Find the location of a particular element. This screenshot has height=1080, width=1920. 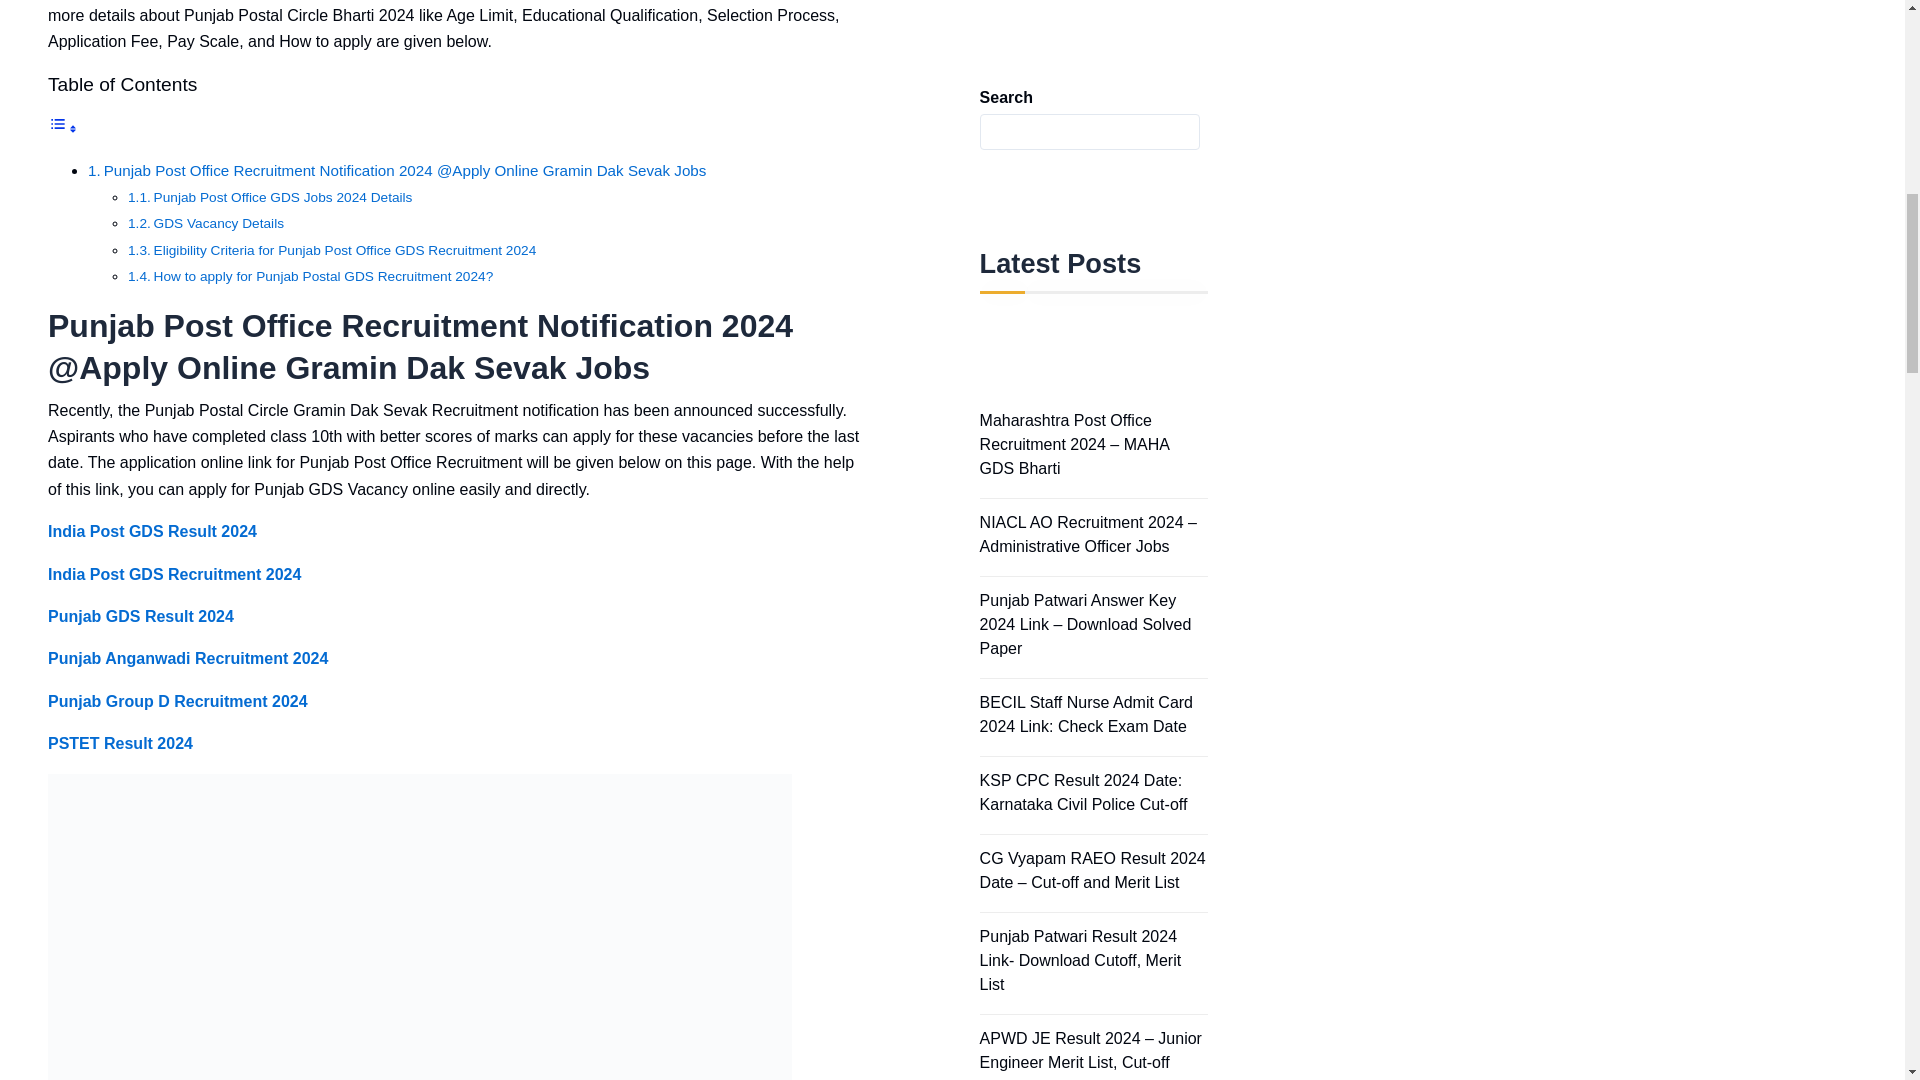

How to apply for Punjab Postal GDS Recruitment 2024? is located at coordinates (310, 276).